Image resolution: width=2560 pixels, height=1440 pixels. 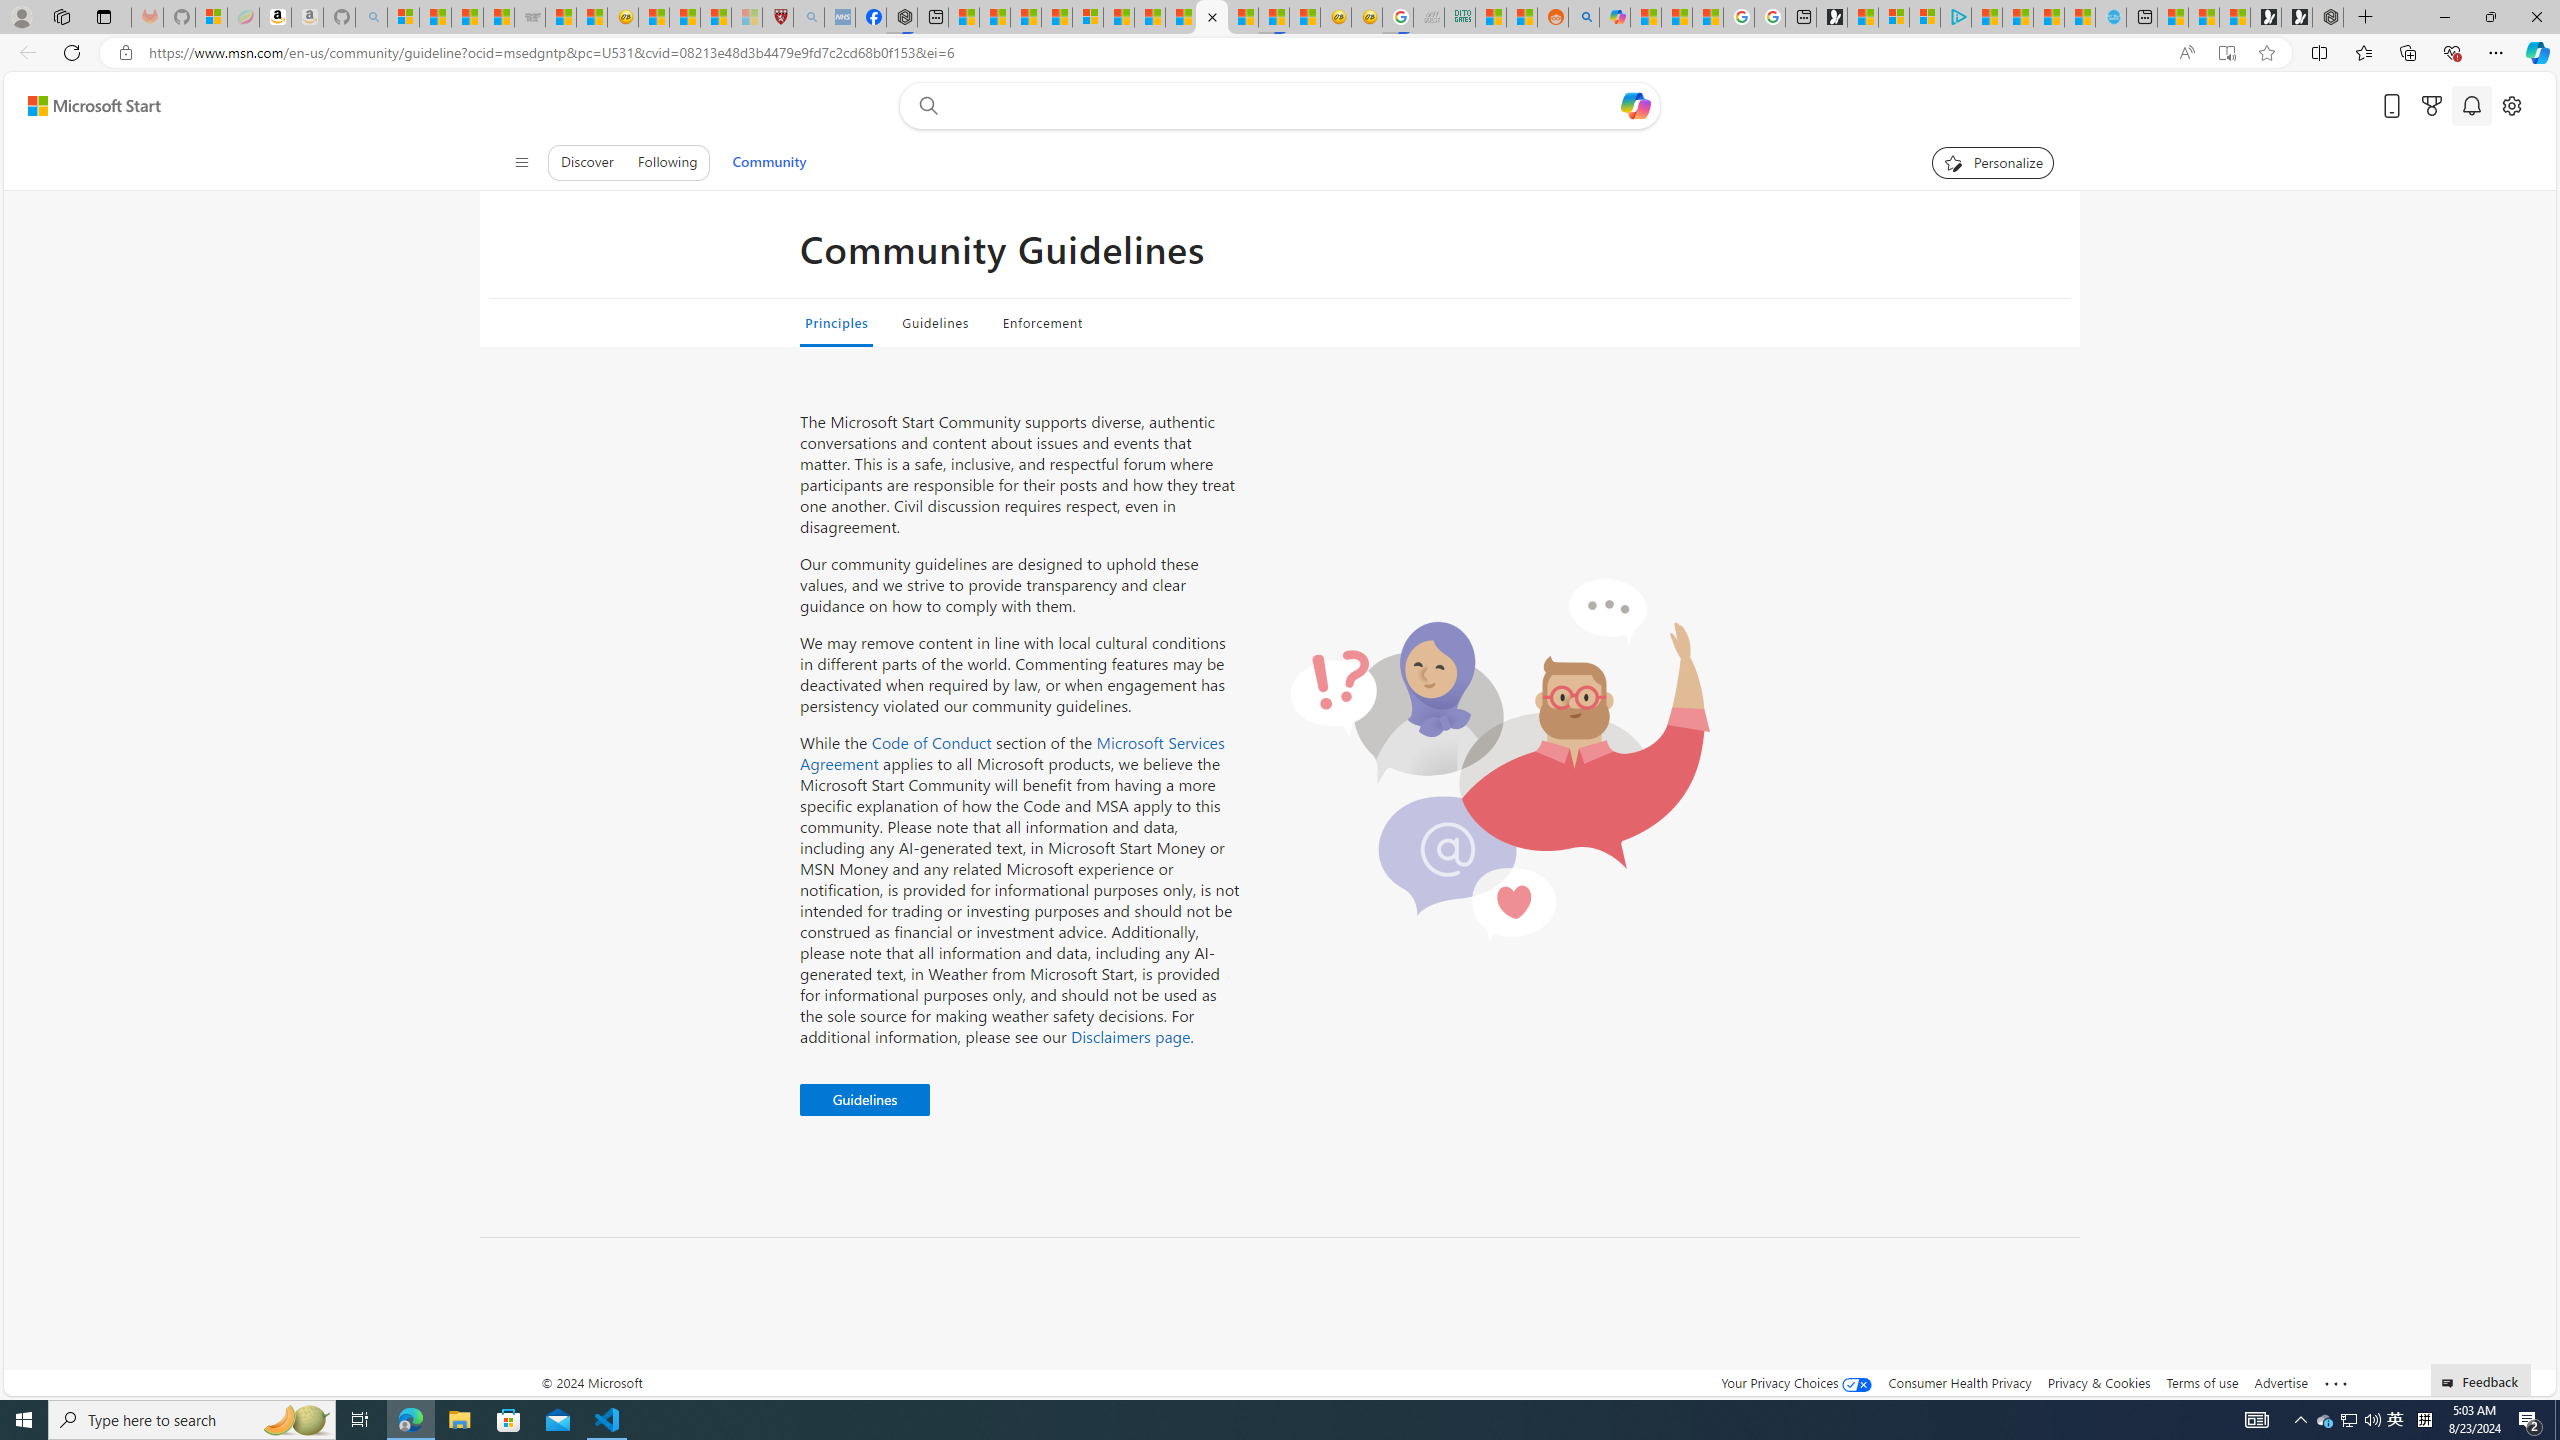 What do you see at coordinates (1042, 323) in the screenshot?
I see `Enforcement` at bounding box center [1042, 323].